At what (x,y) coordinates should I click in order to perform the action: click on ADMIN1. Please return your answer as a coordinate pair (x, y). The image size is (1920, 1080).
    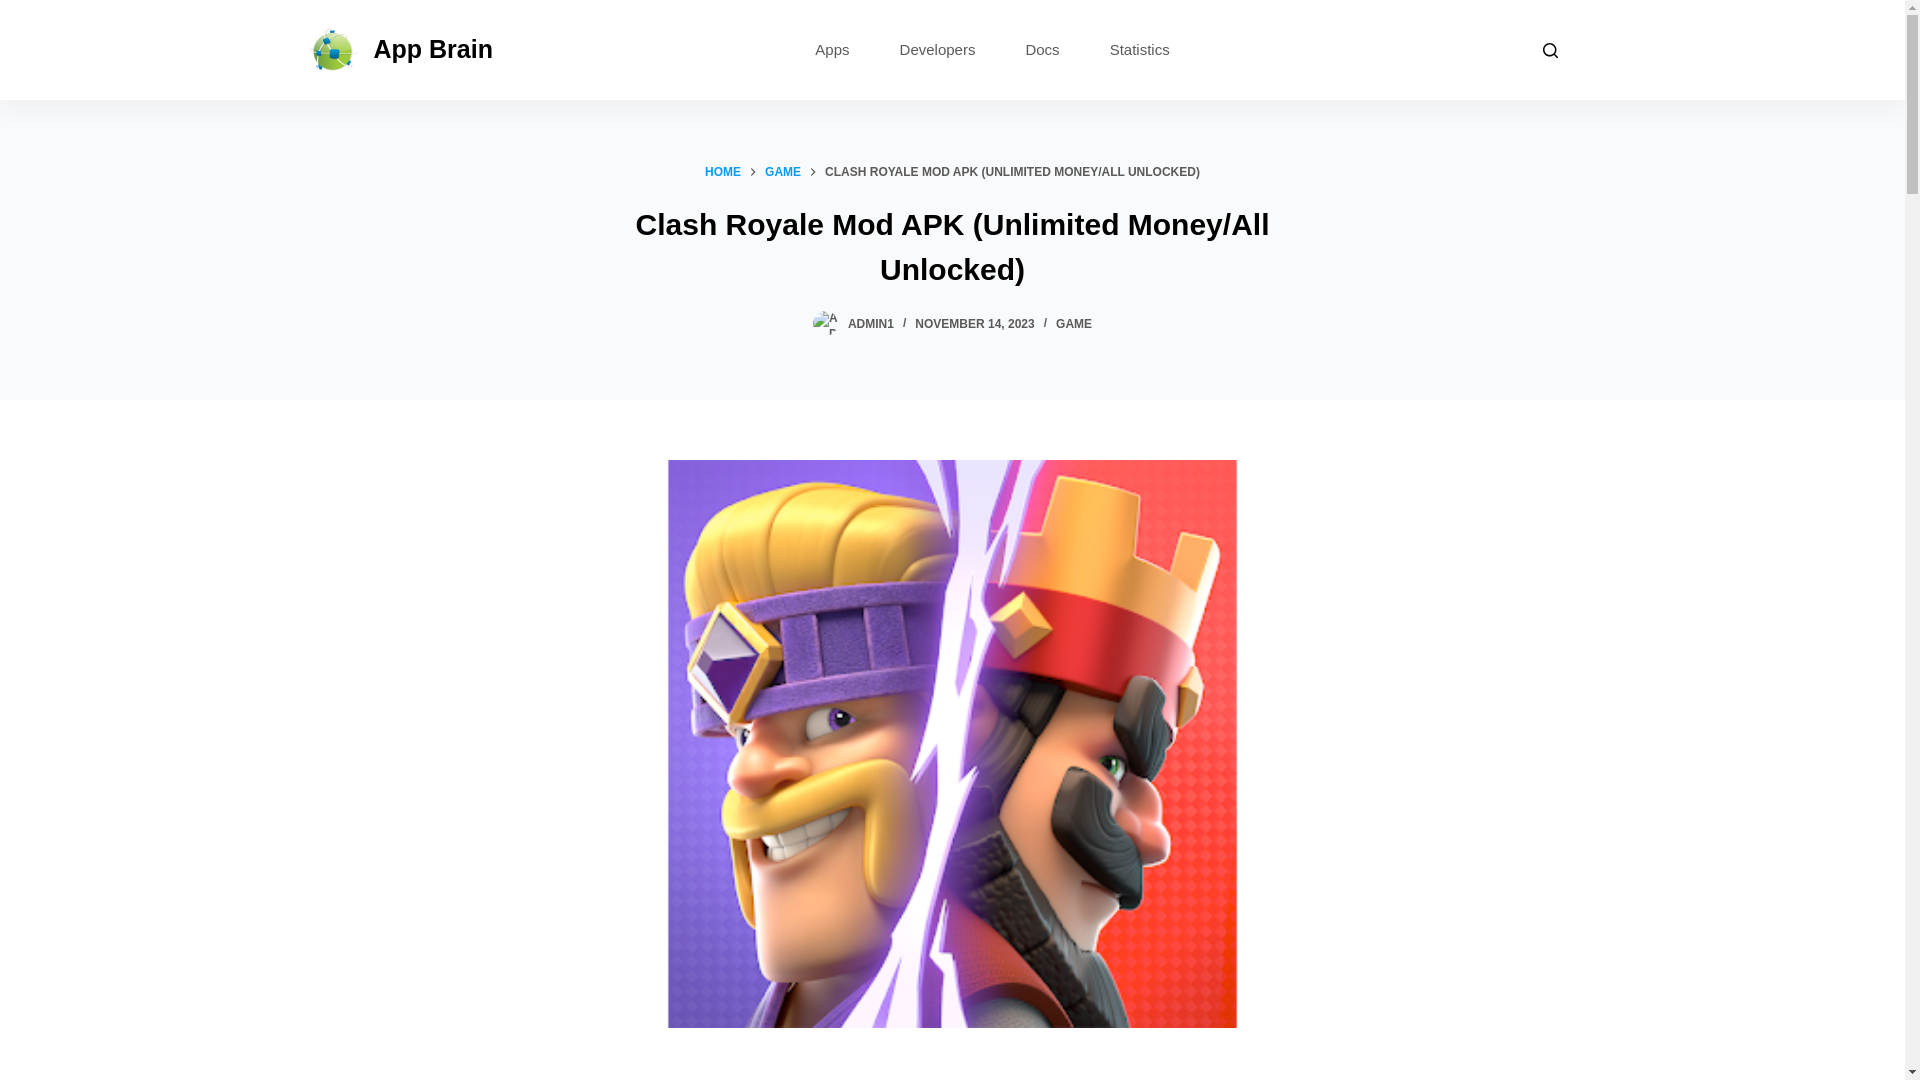
    Looking at the image, I should click on (871, 324).